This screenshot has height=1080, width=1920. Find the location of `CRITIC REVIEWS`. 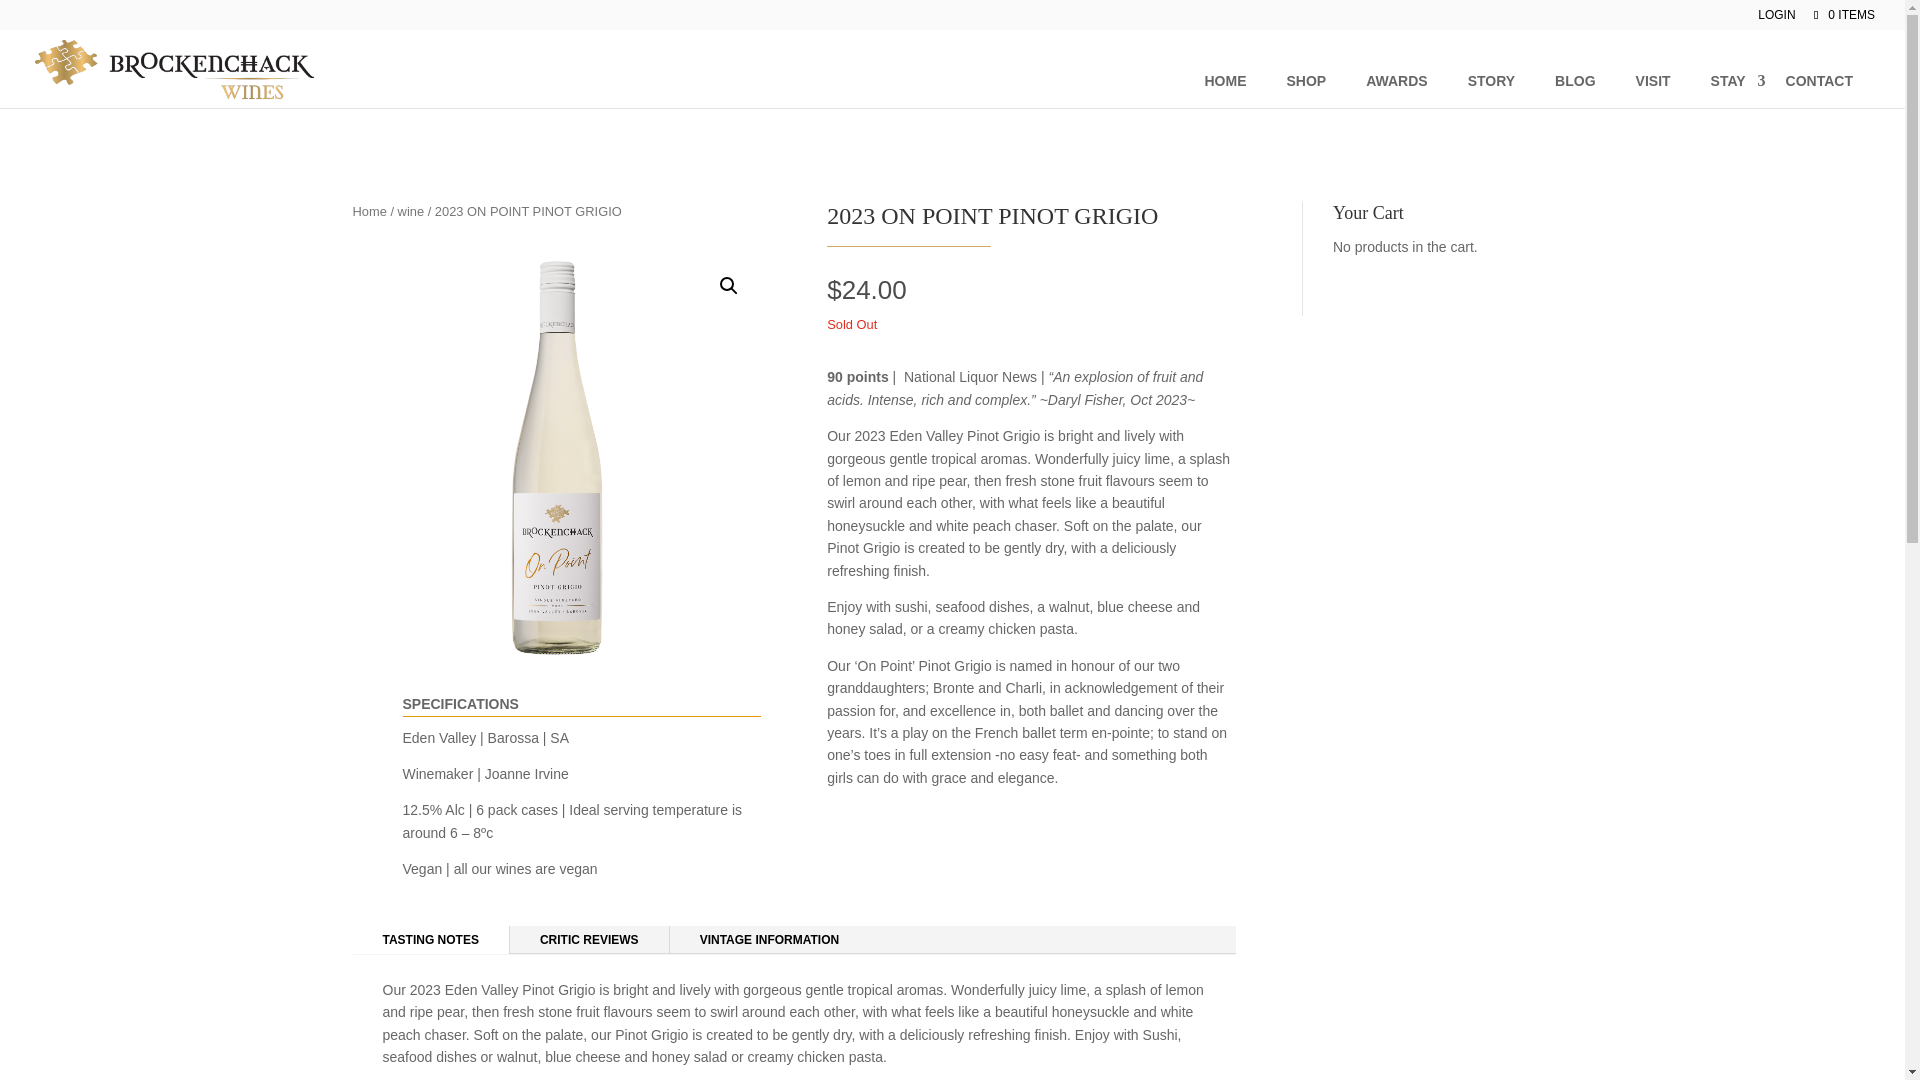

CRITIC REVIEWS is located at coordinates (589, 939).